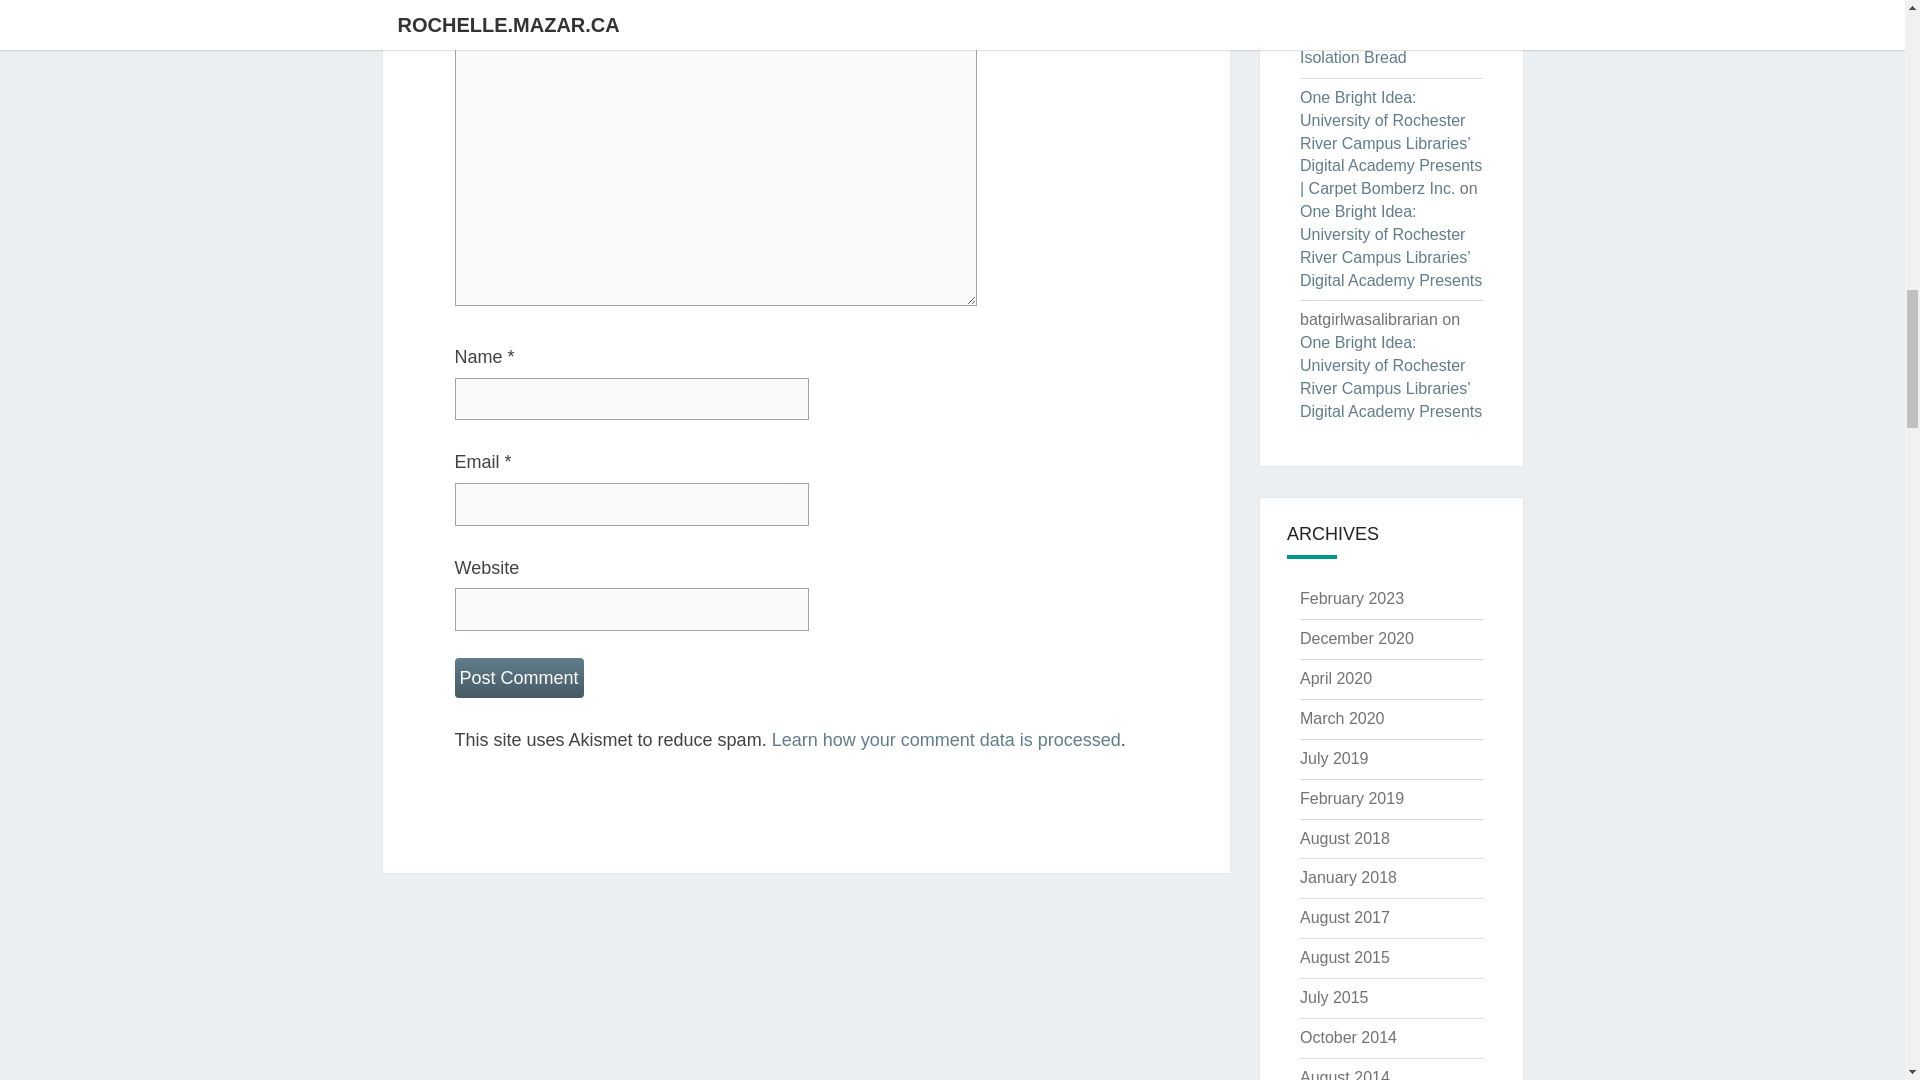 The height and width of the screenshot is (1080, 1920). Describe the element at coordinates (1351, 598) in the screenshot. I see `February 2023` at that location.